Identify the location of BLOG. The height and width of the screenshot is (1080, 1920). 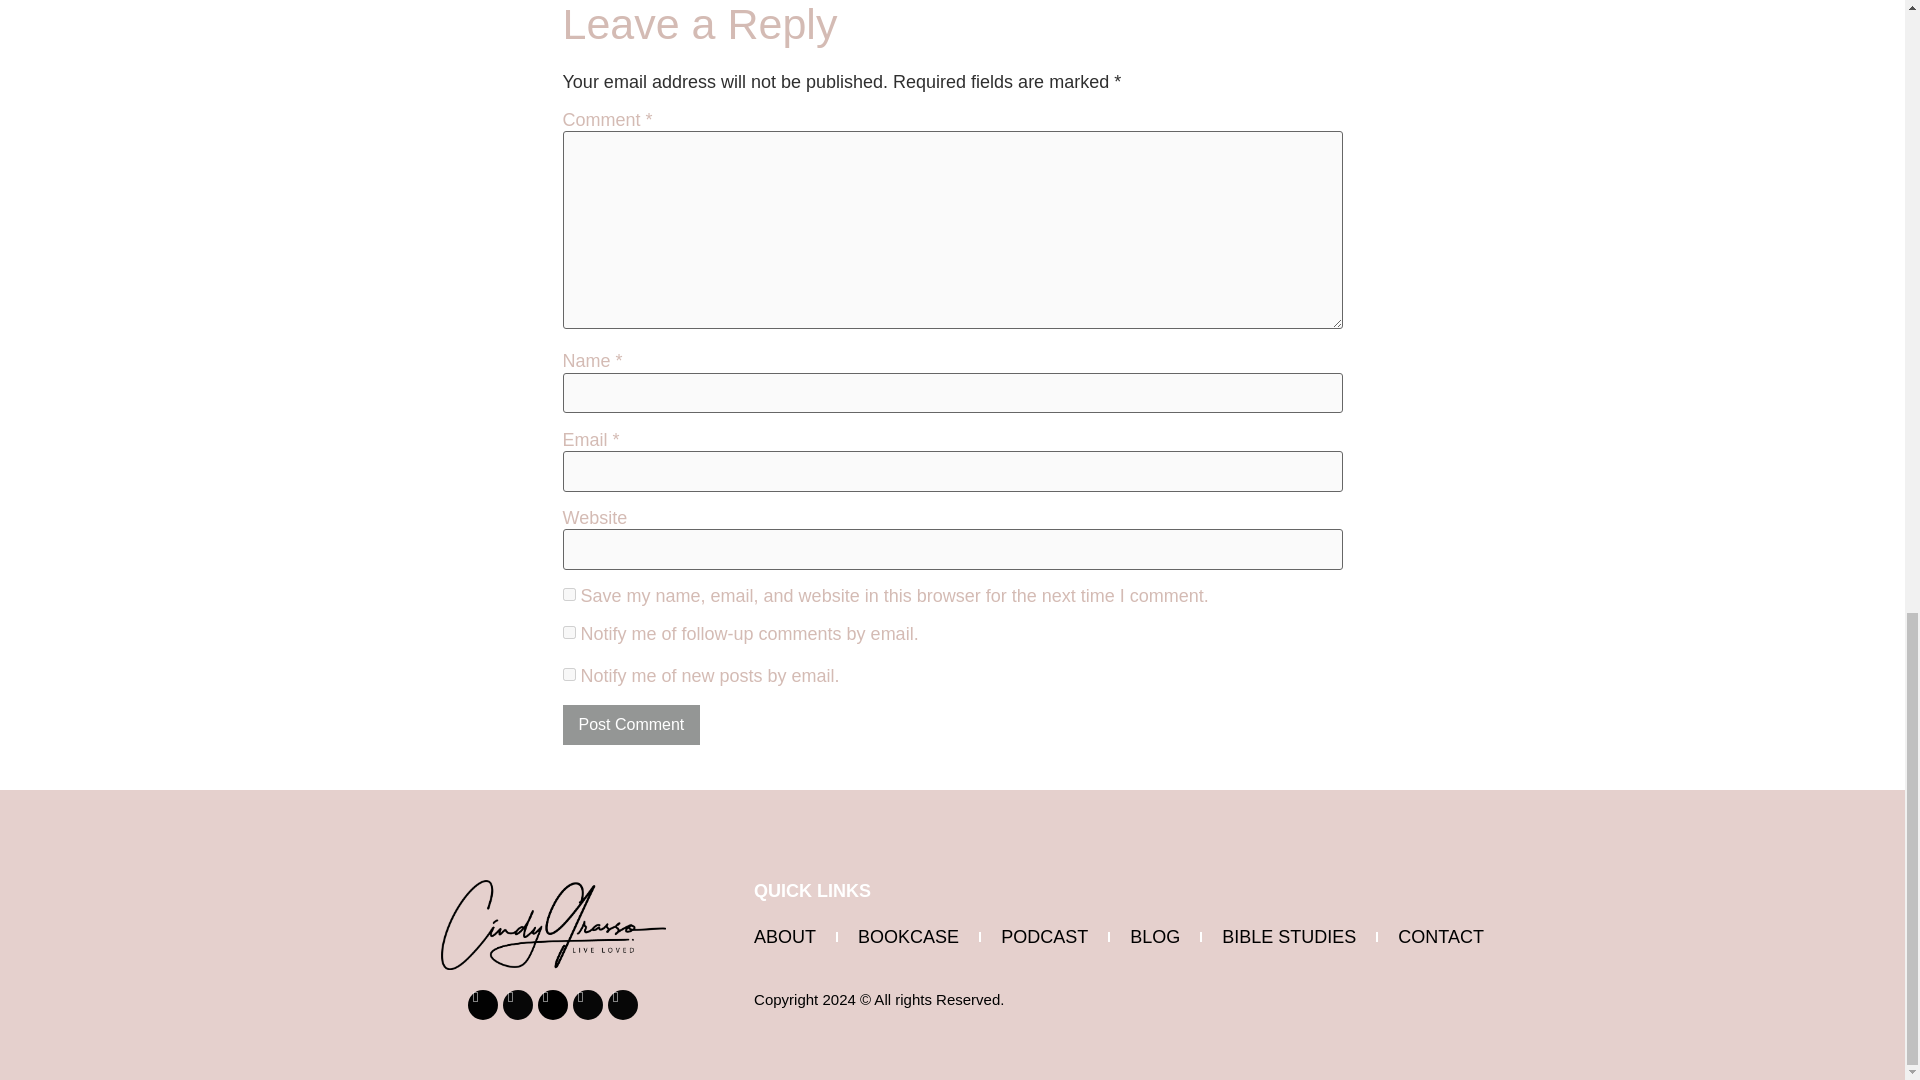
(1154, 936).